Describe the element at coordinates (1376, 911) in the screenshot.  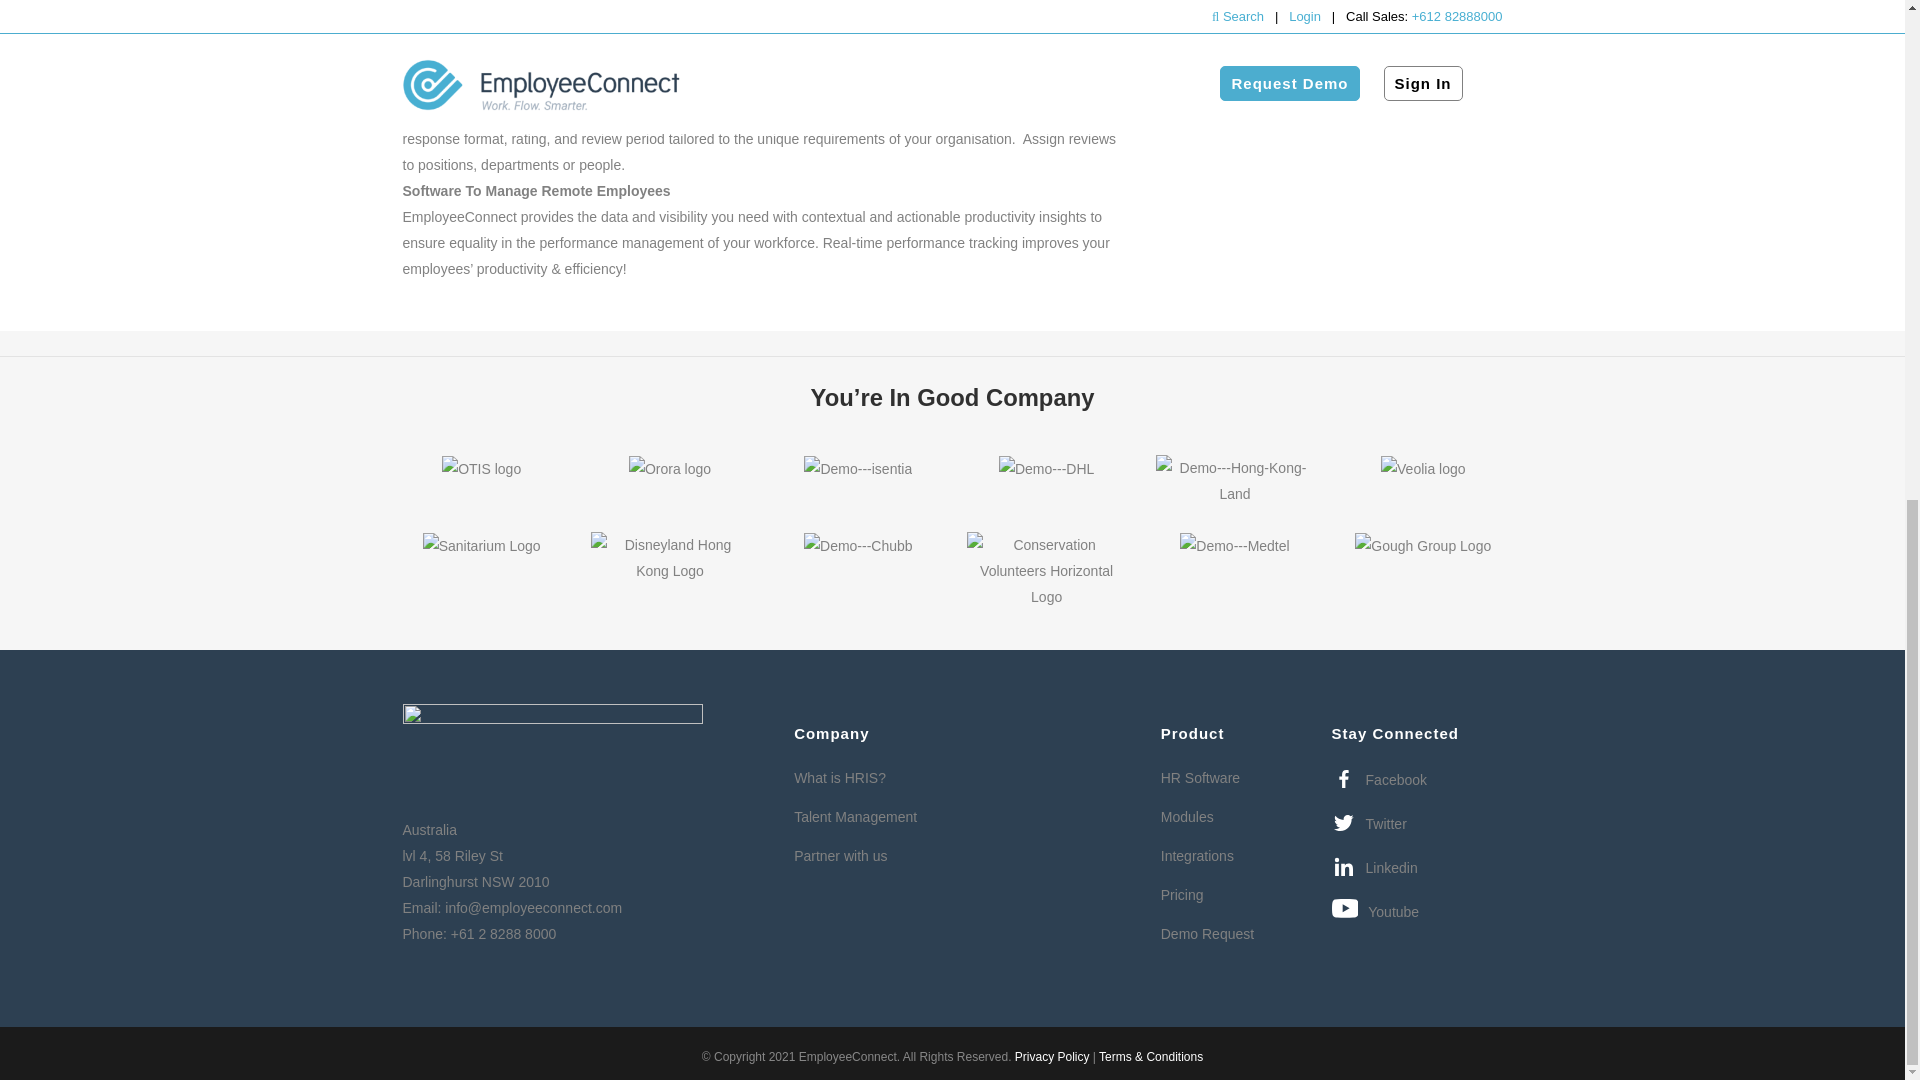
I see `YouTube` at that location.